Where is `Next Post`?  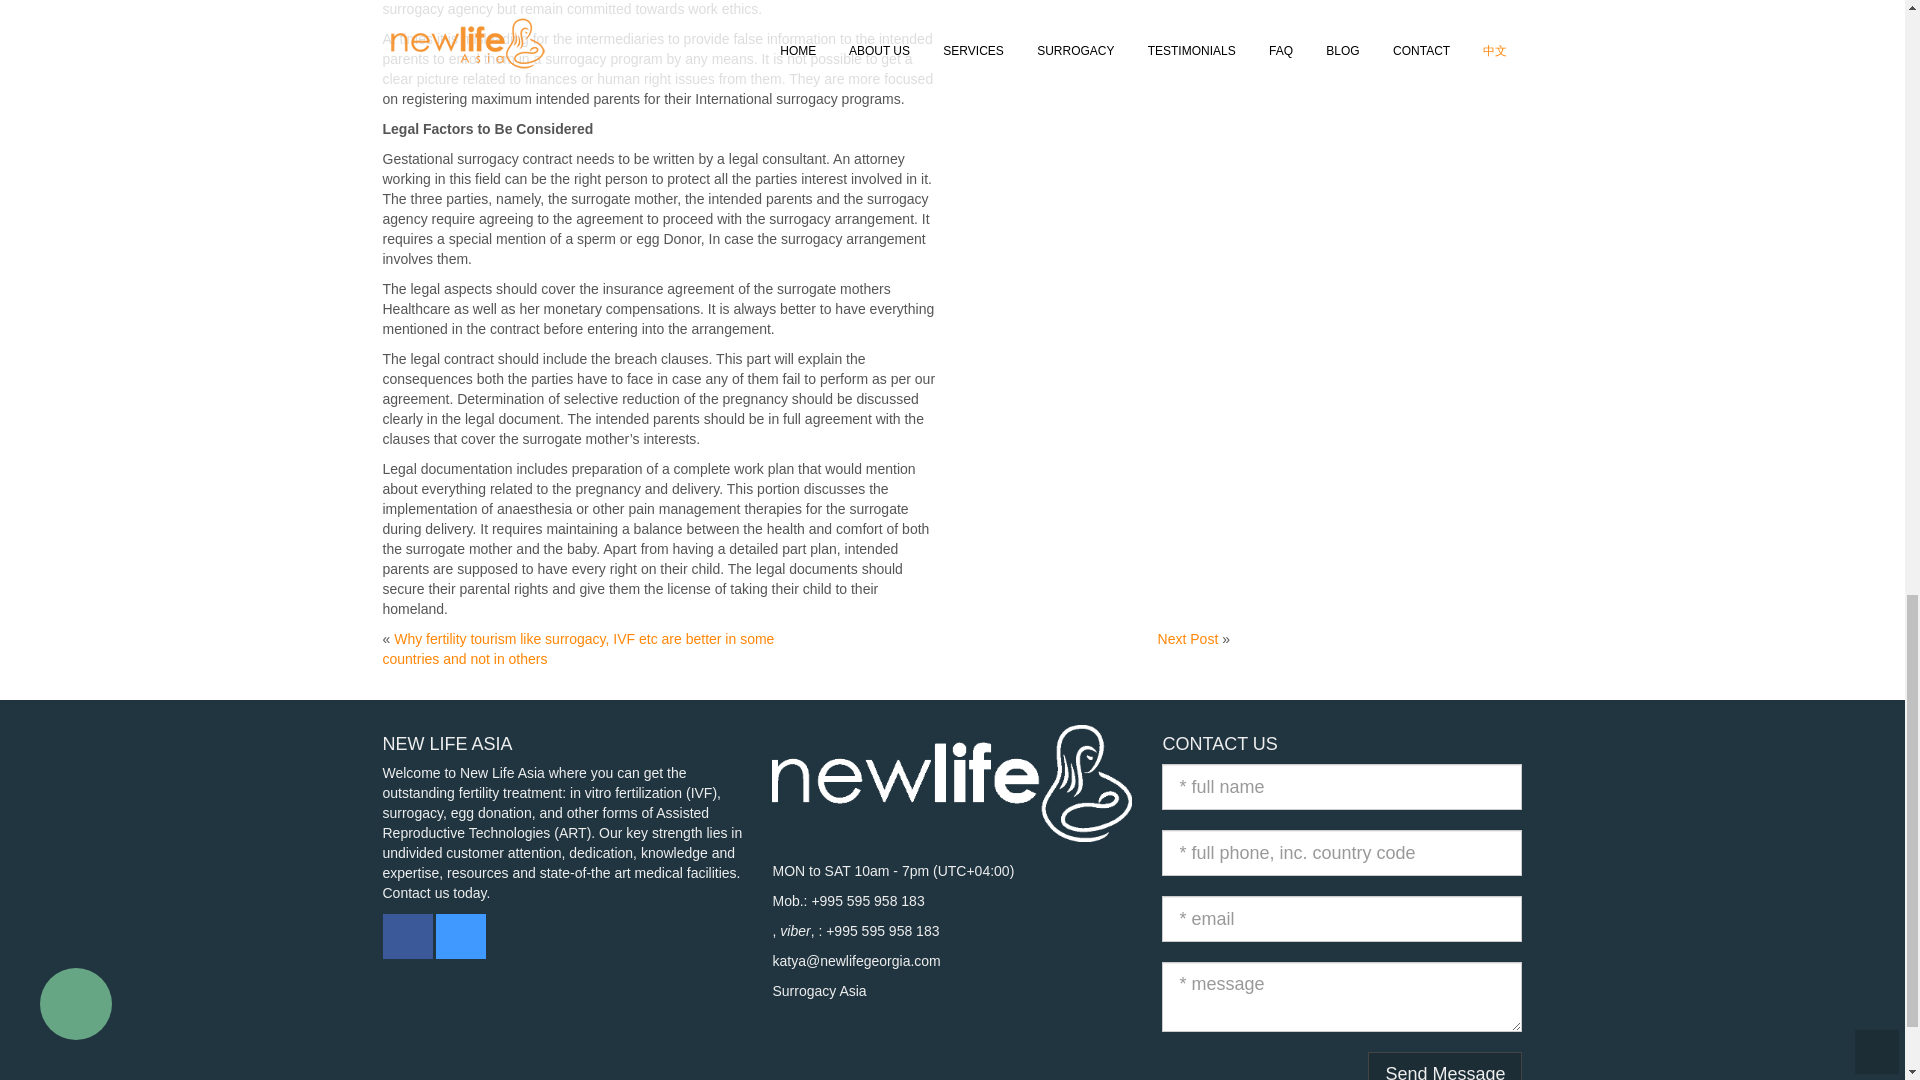 Next Post is located at coordinates (1188, 638).